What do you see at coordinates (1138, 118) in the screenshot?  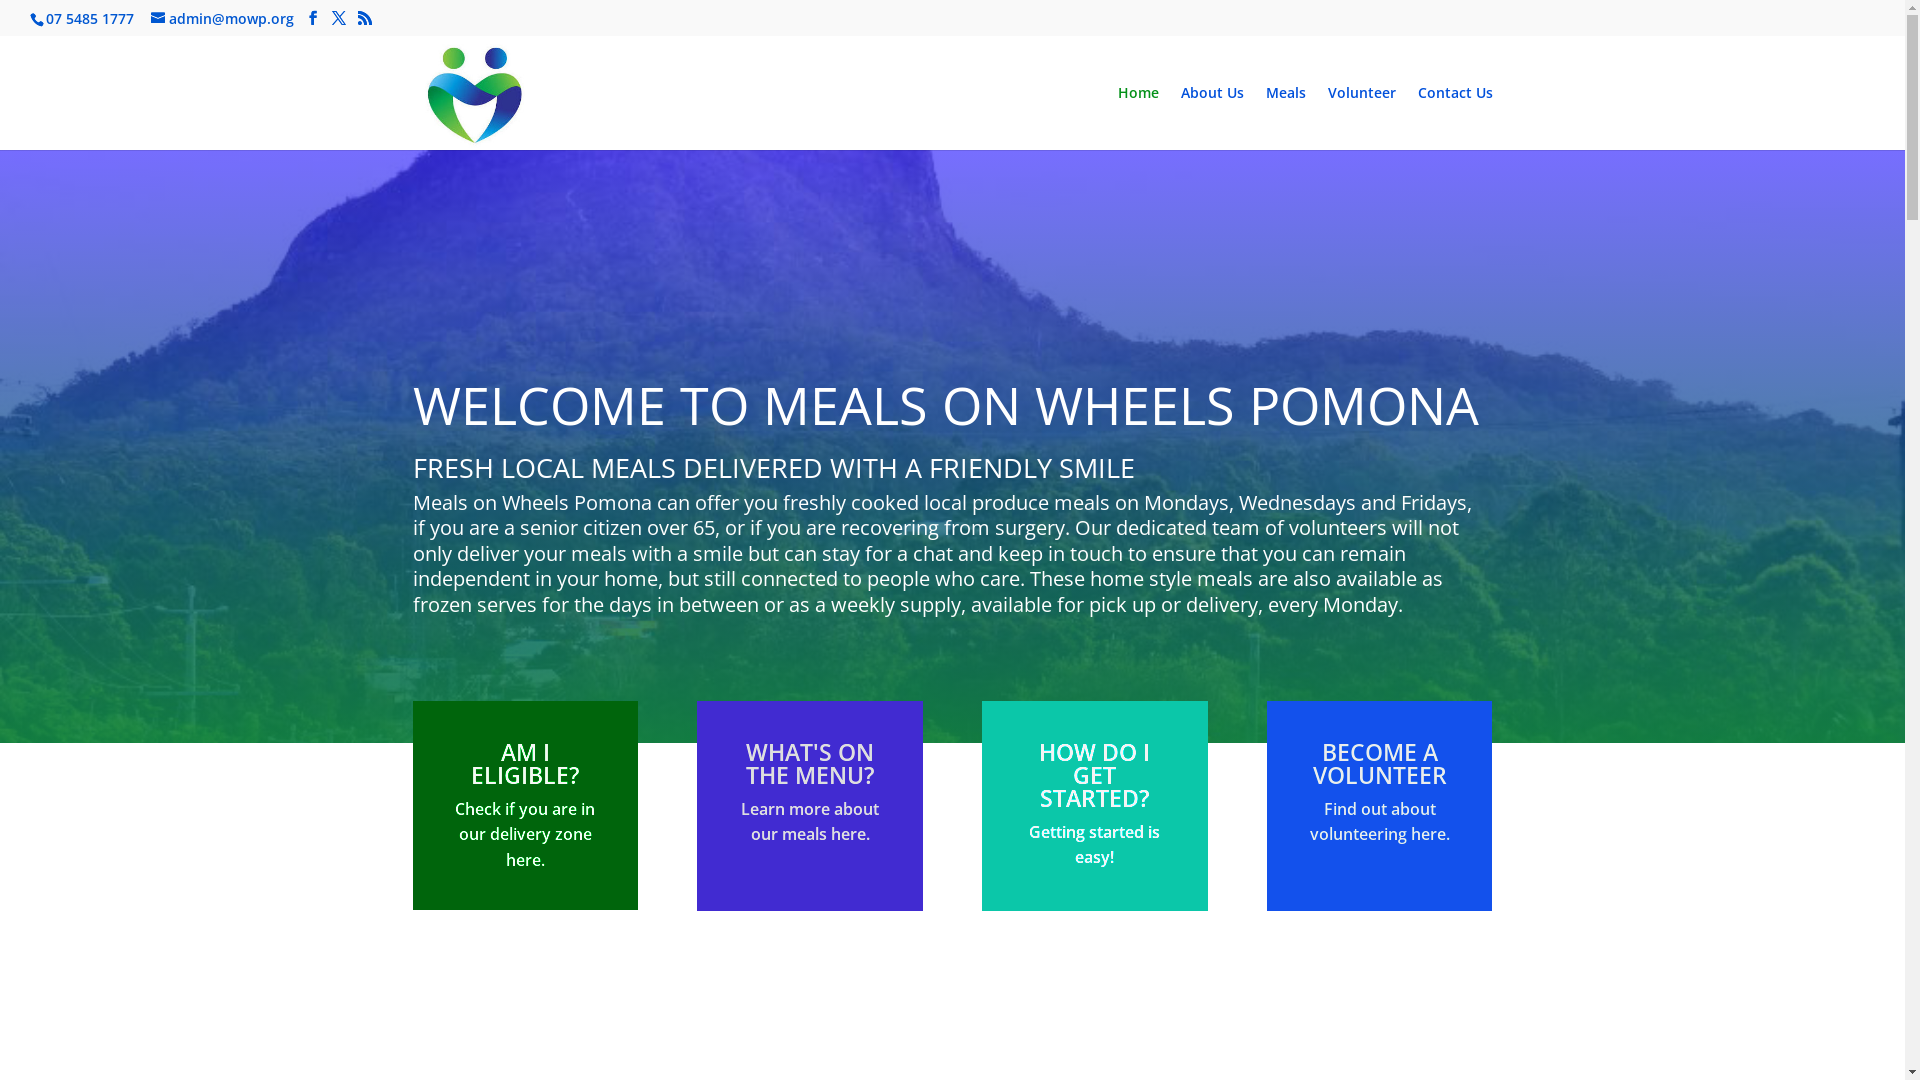 I see `Home` at bounding box center [1138, 118].